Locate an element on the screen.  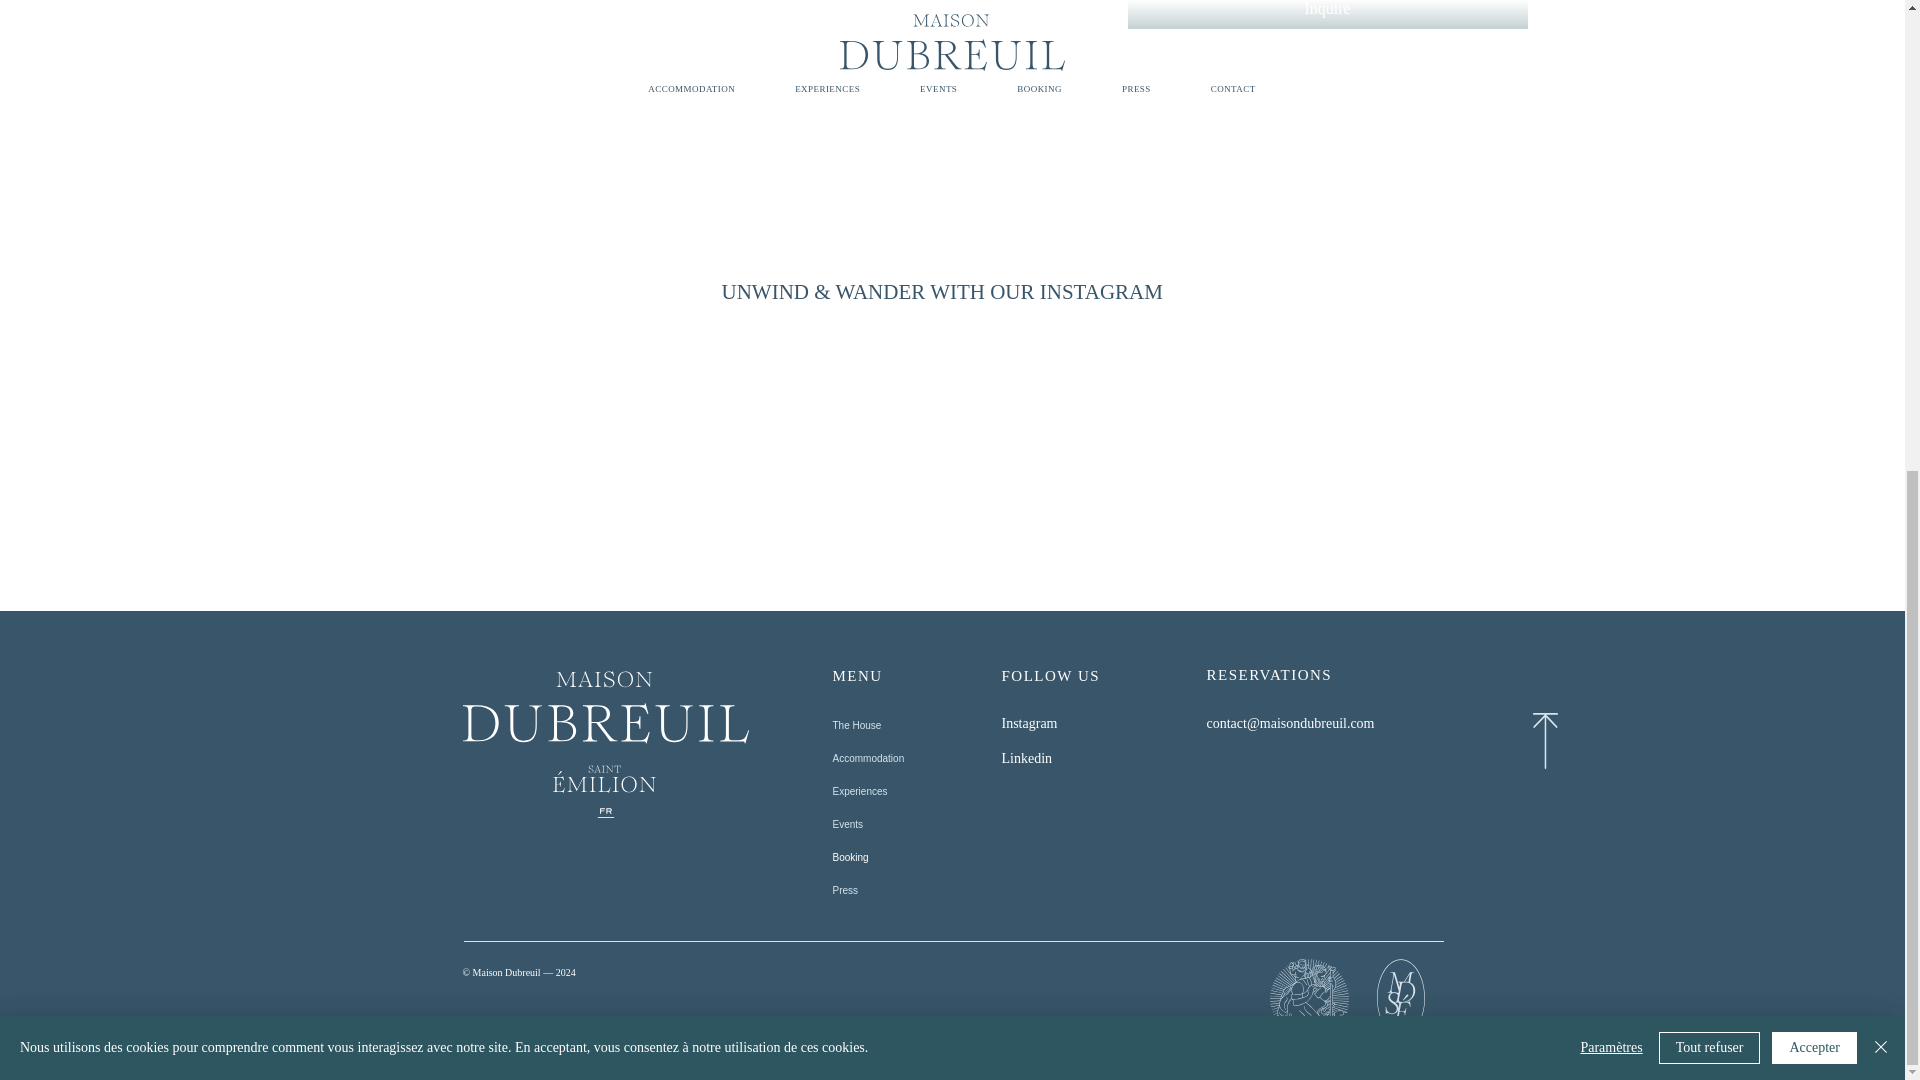
Accommodation is located at coordinates (914, 758).